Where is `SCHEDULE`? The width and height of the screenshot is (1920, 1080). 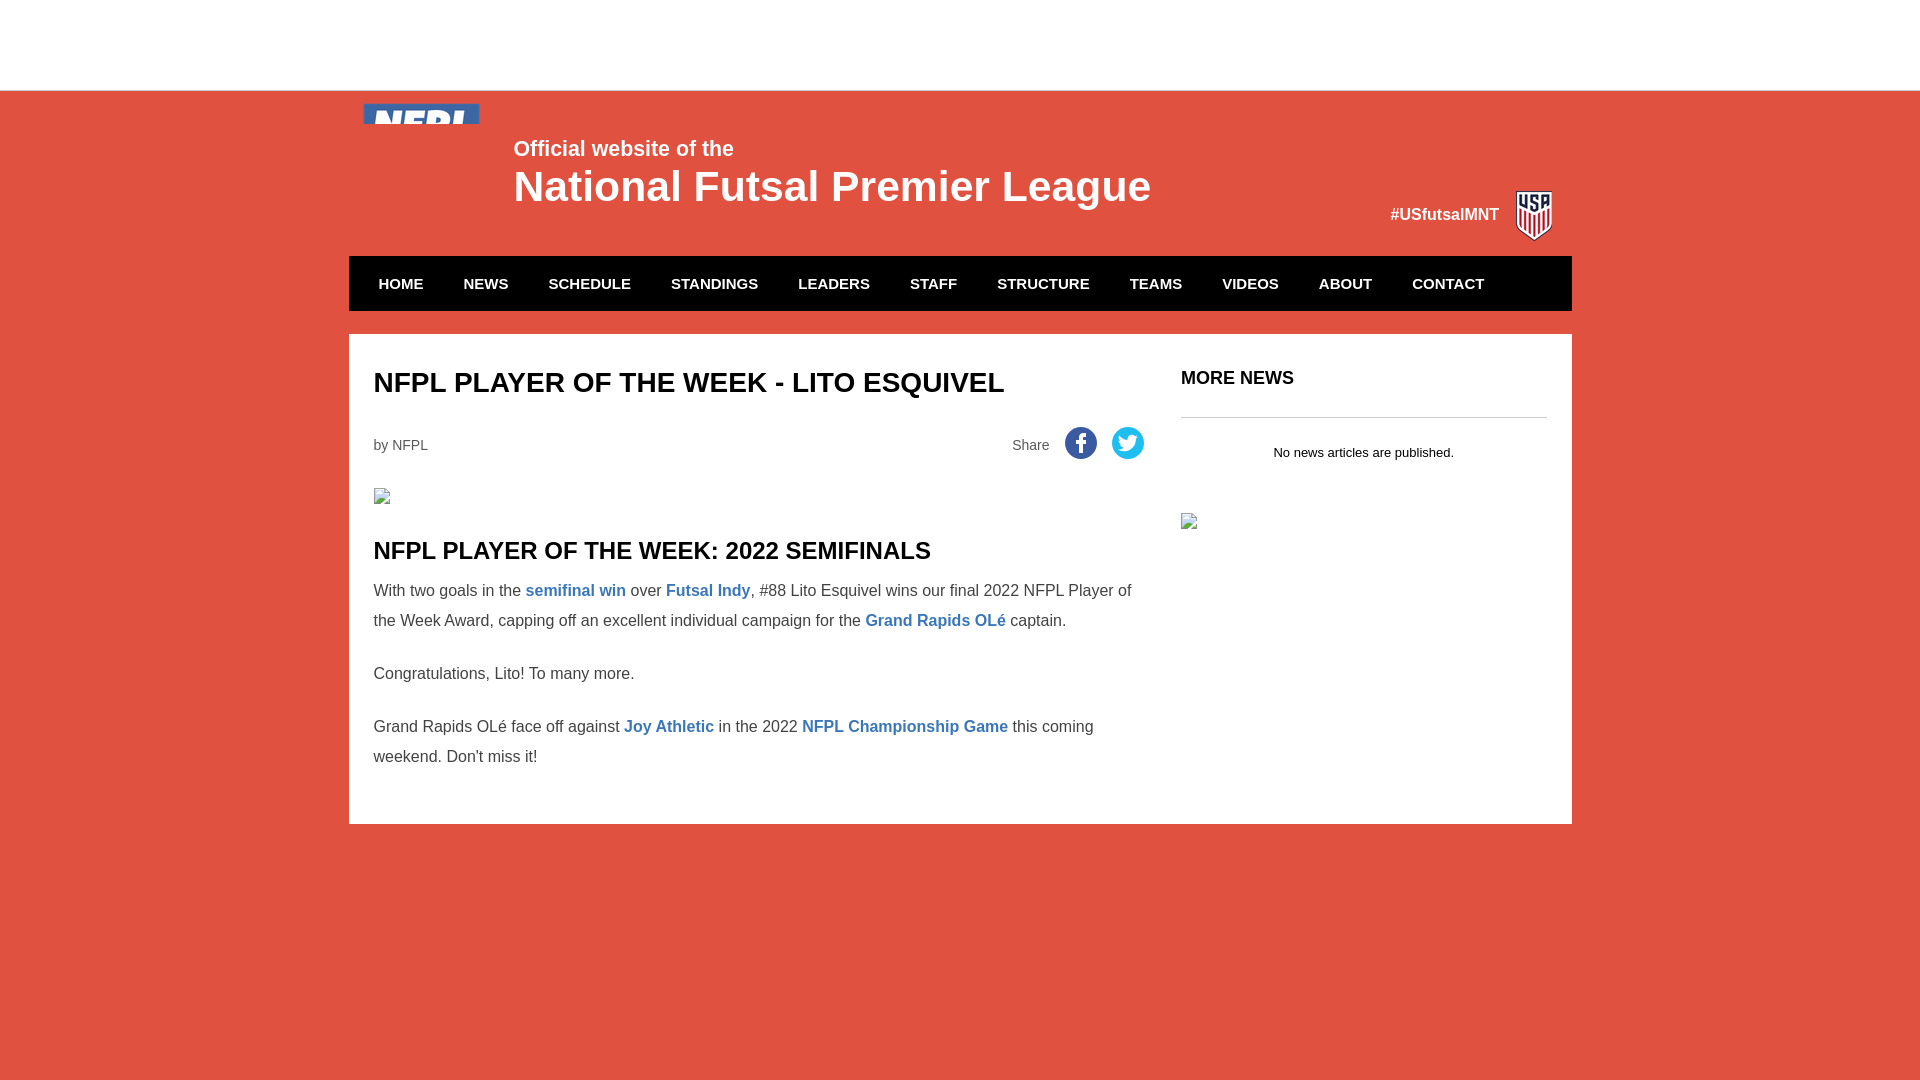 SCHEDULE is located at coordinates (590, 283).